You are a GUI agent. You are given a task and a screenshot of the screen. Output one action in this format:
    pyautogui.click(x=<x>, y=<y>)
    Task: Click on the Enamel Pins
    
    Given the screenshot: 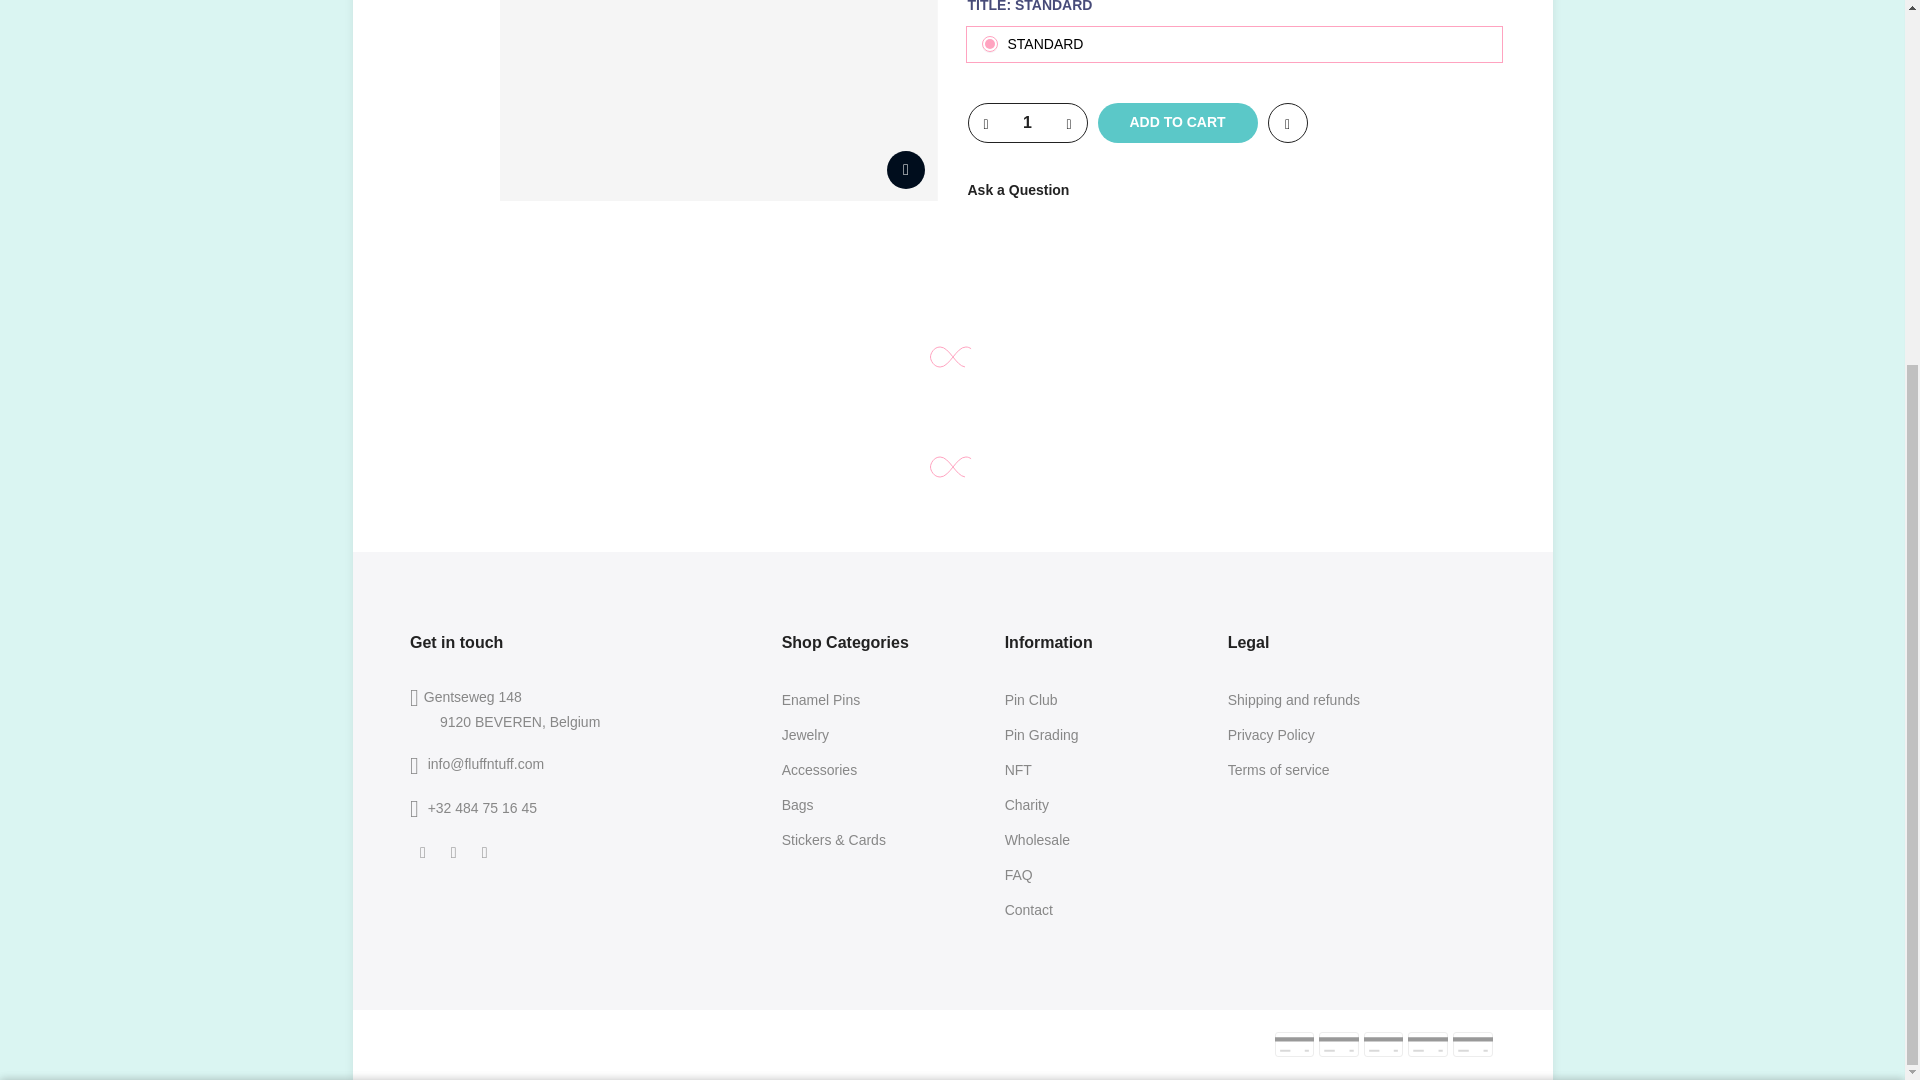 What is the action you would take?
    pyautogui.click(x=820, y=700)
    